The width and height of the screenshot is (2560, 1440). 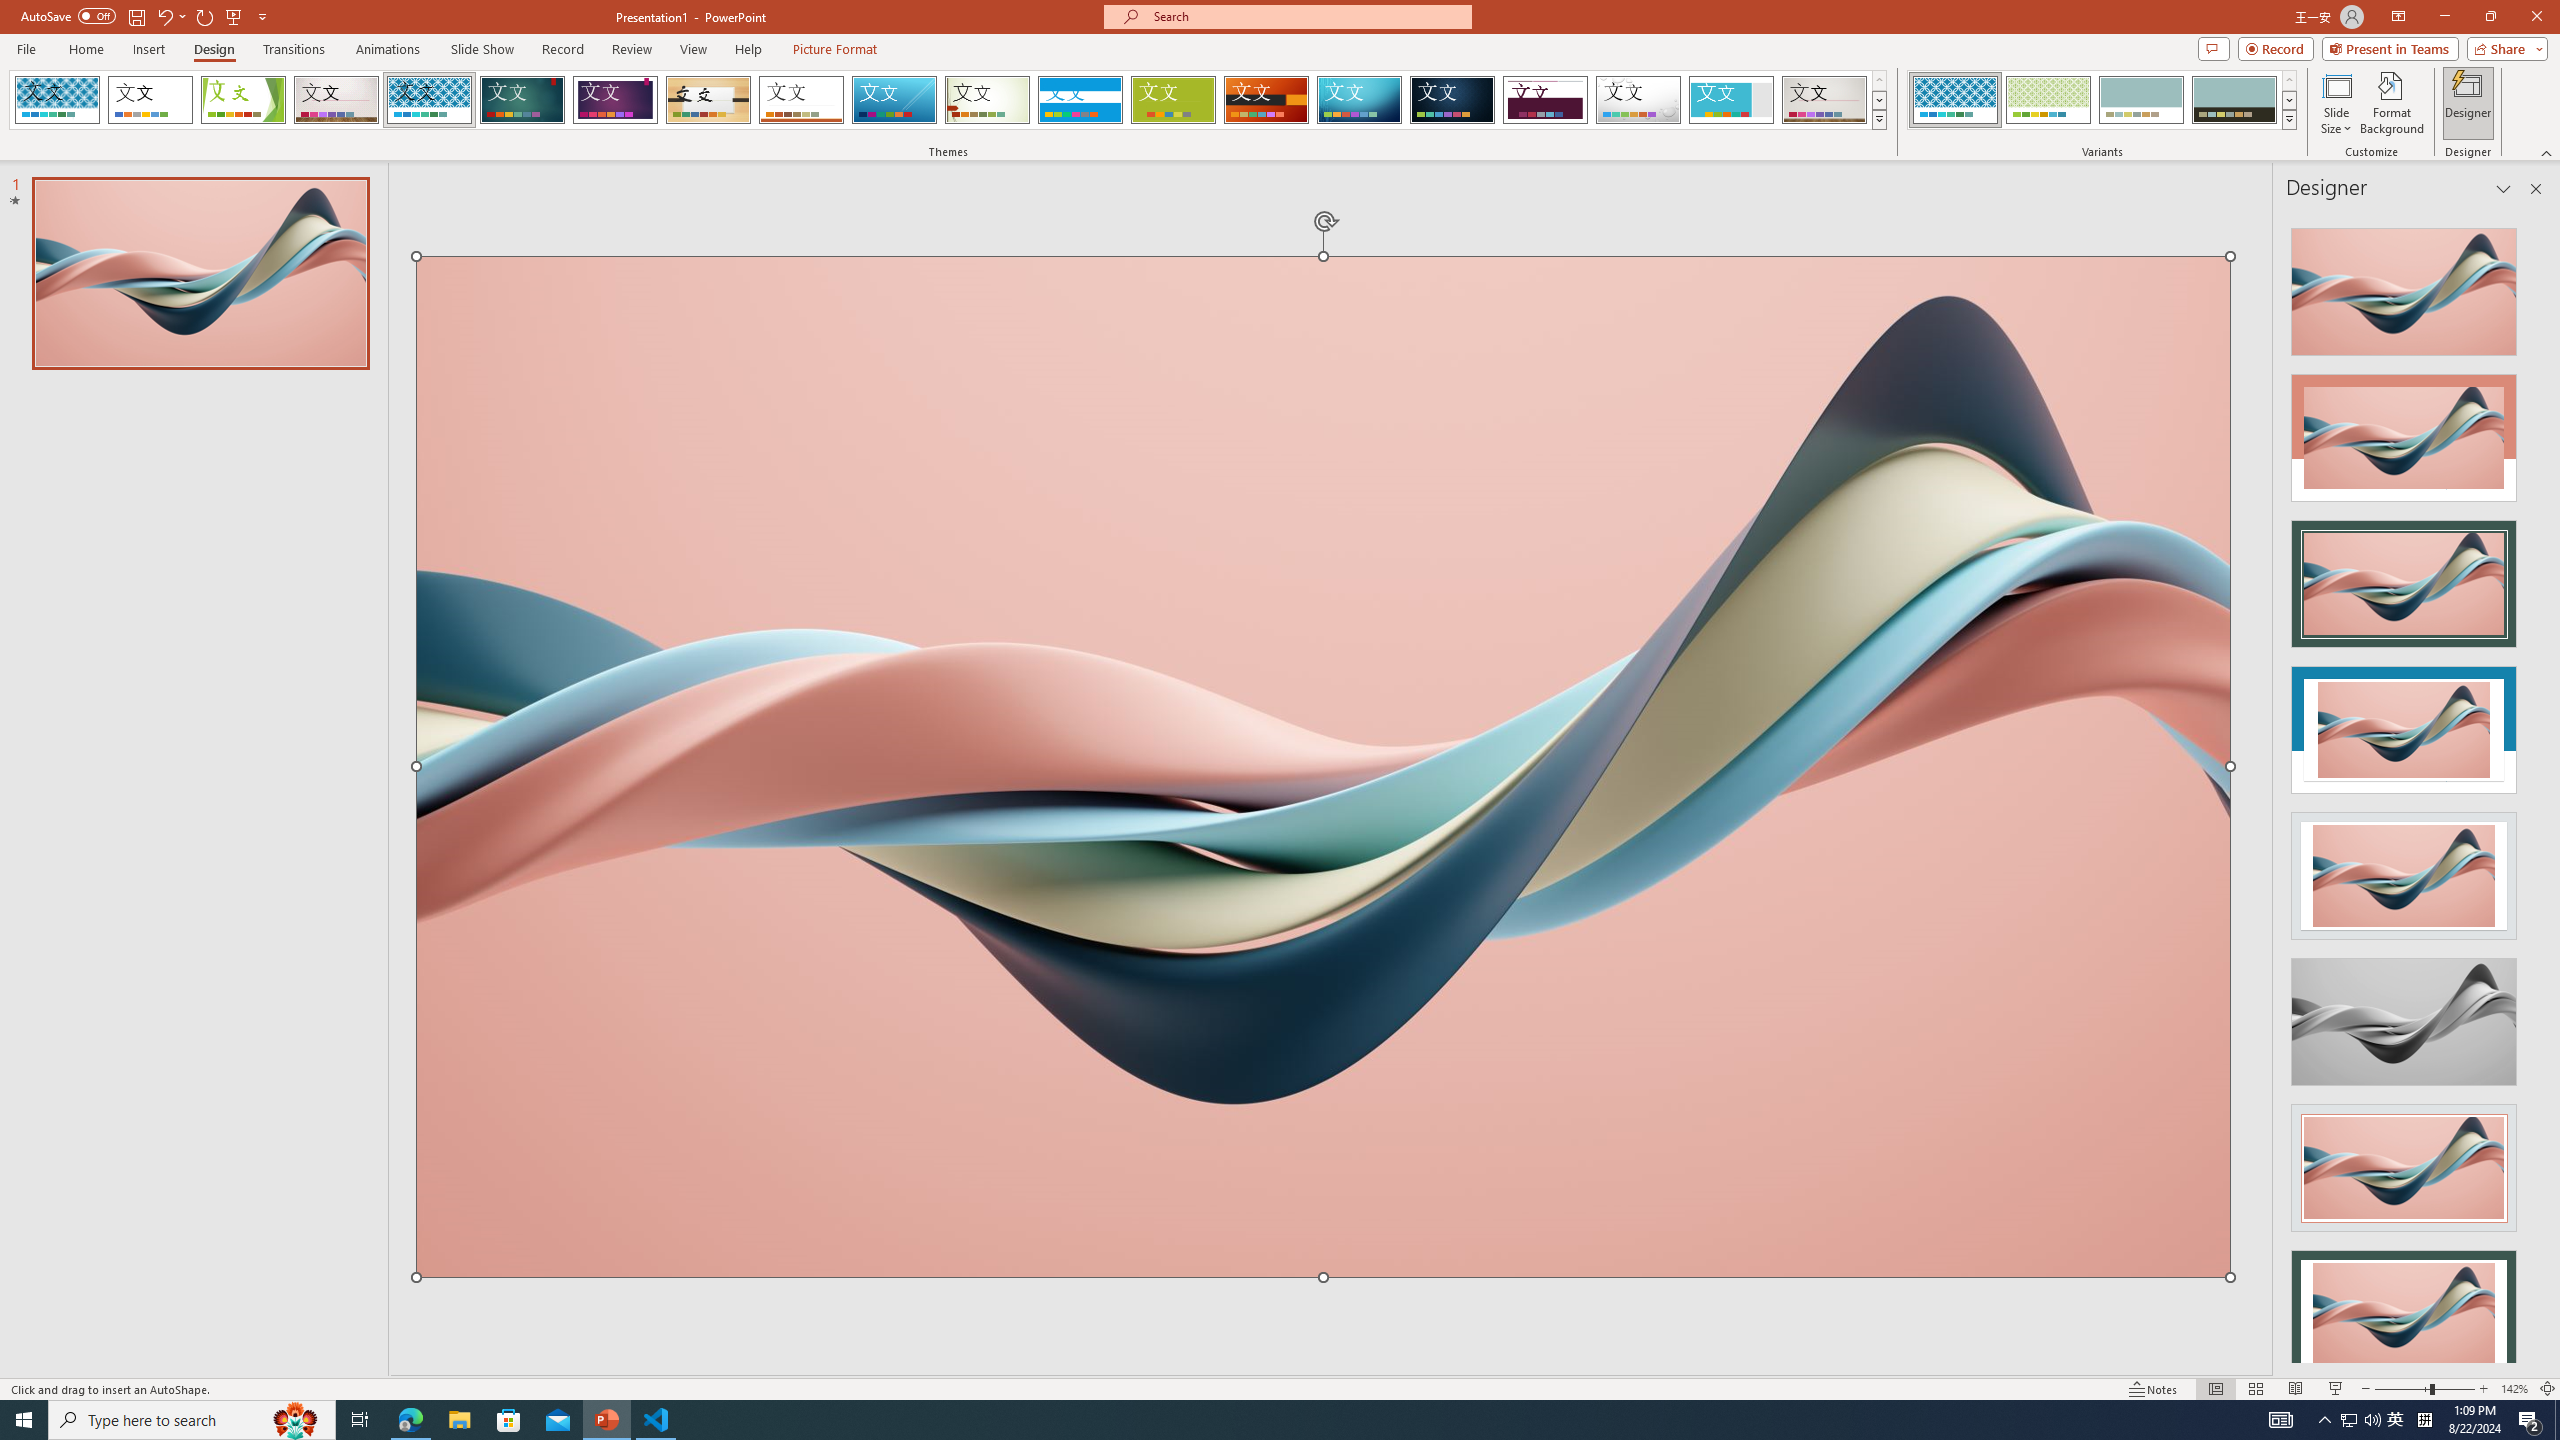 What do you see at coordinates (1267, 100) in the screenshot?
I see `Berlin` at bounding box center [1267, 100].